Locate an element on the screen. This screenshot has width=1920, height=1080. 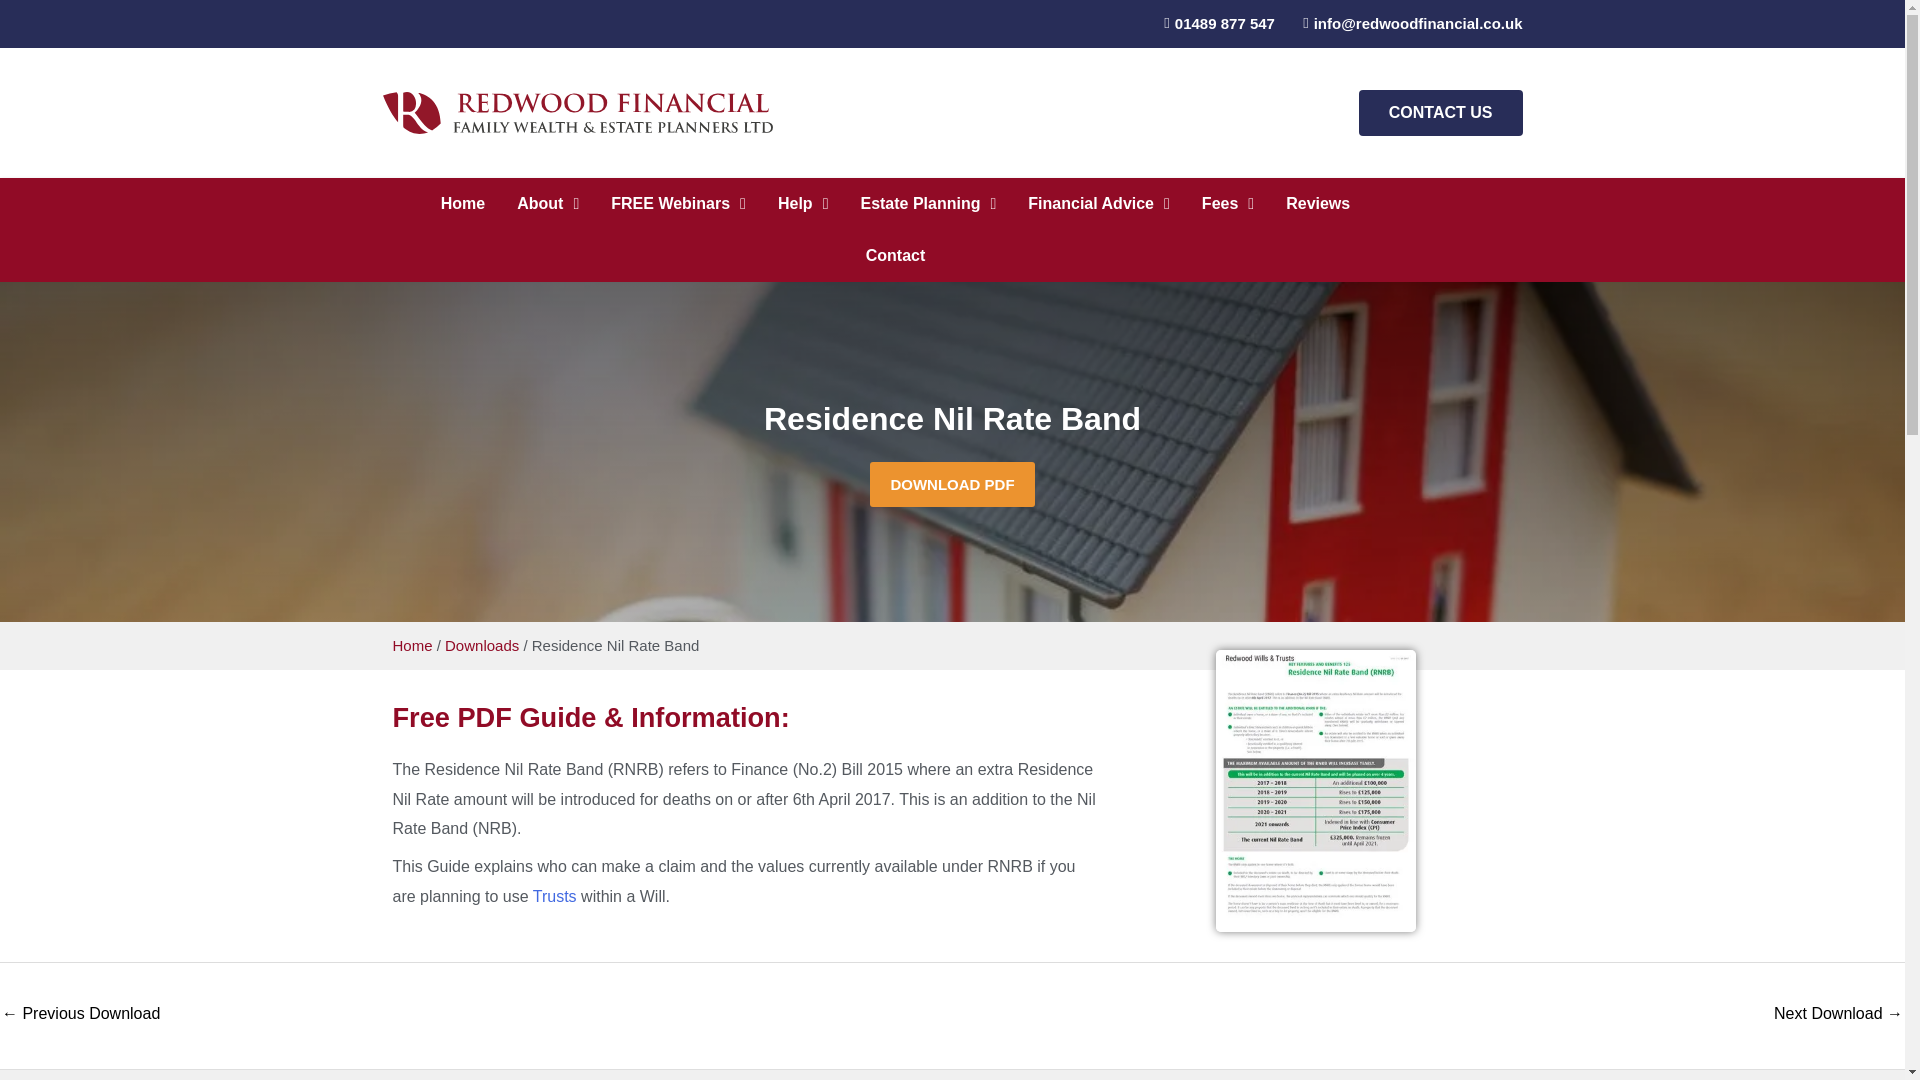
Financial Advice is located at coordinates (1098, 204).